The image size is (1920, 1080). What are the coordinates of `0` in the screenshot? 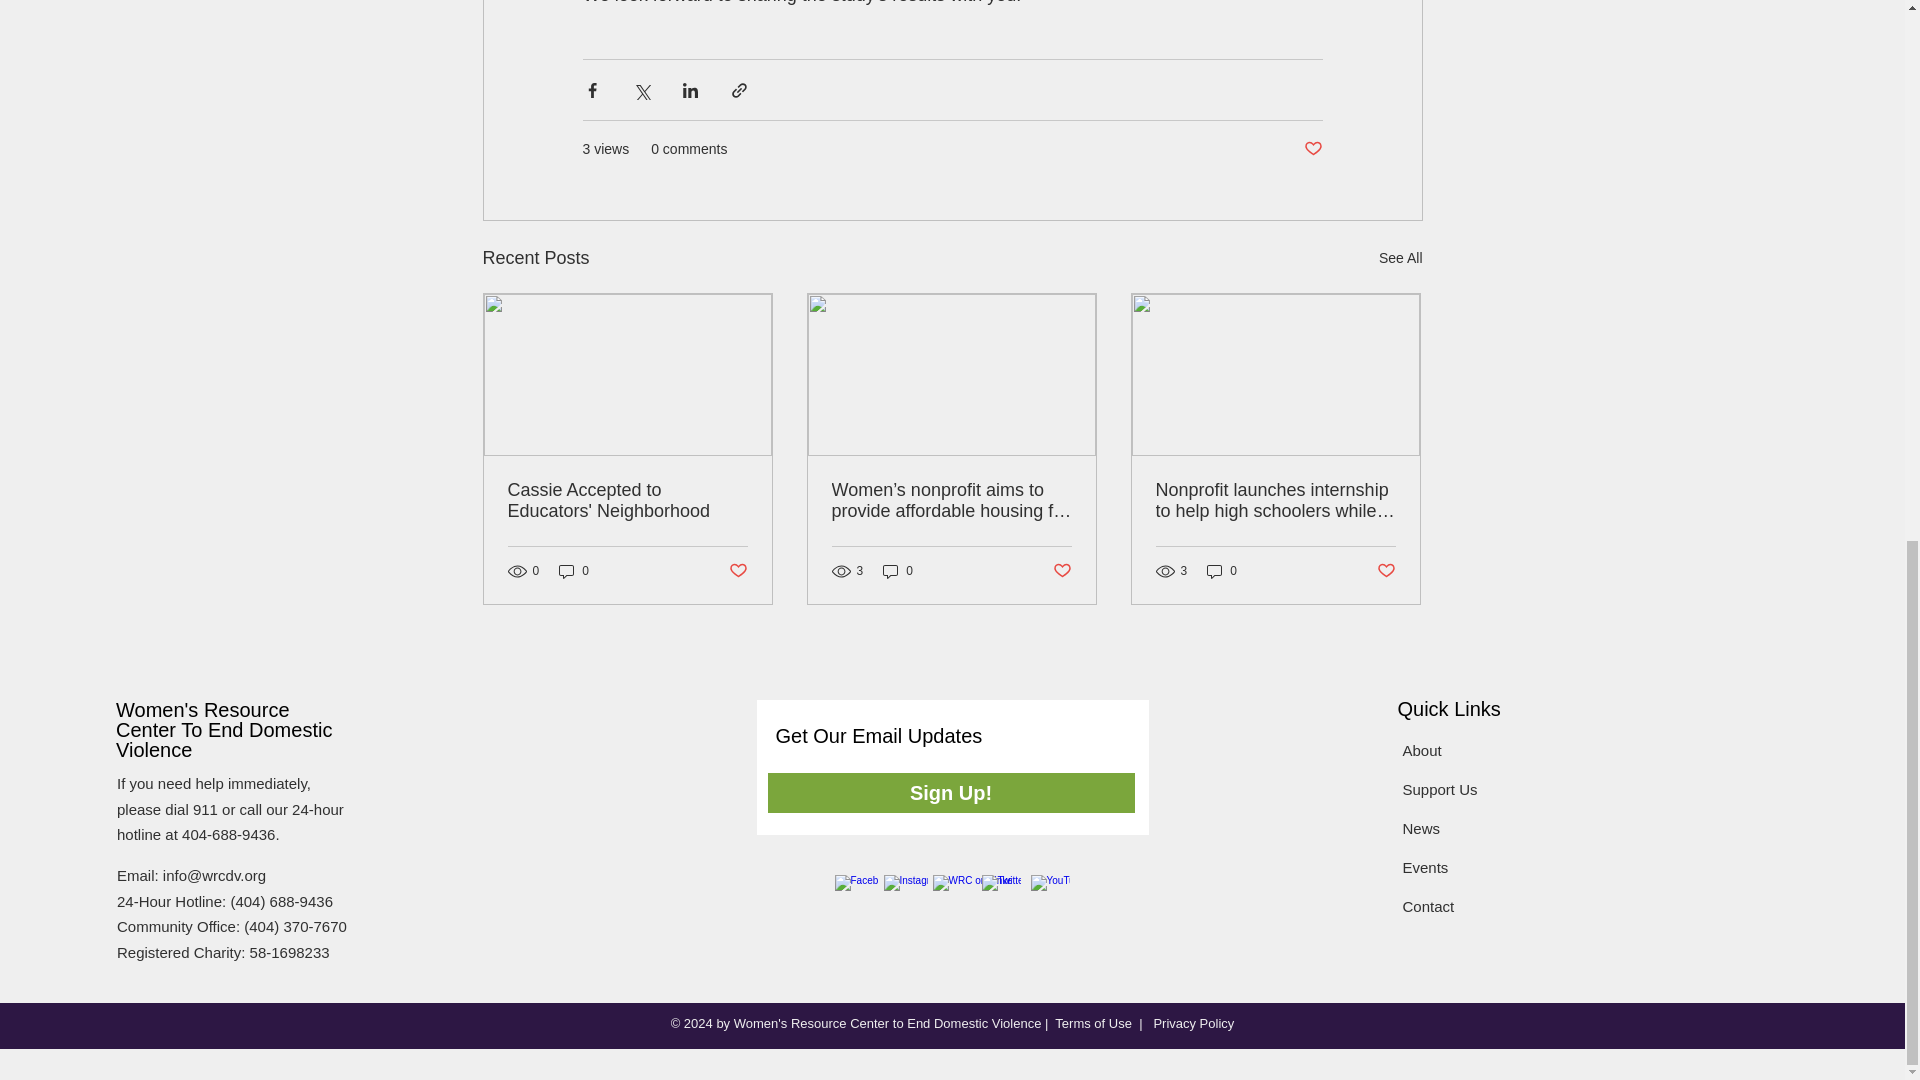 It's located at (574, 571).